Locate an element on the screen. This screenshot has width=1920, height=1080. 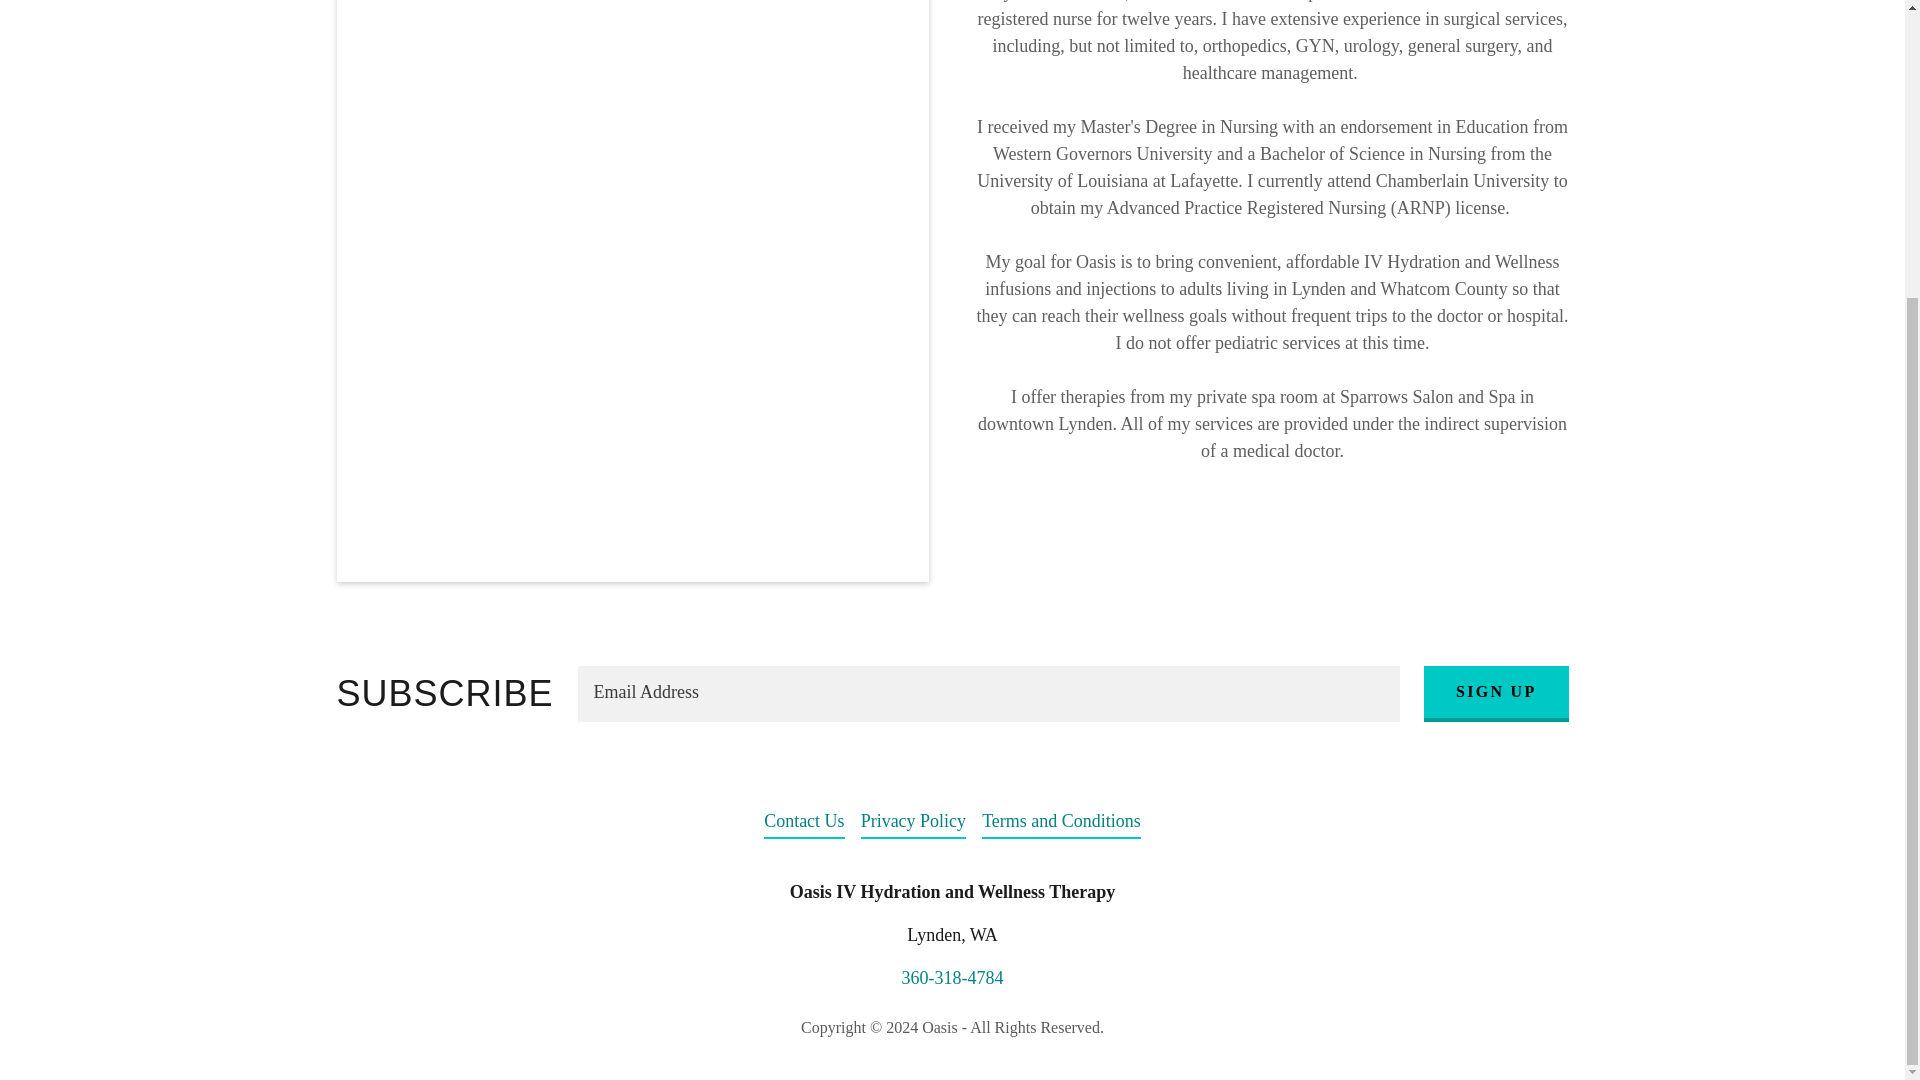
360-318-4784 is located at coordinates (953, 978).